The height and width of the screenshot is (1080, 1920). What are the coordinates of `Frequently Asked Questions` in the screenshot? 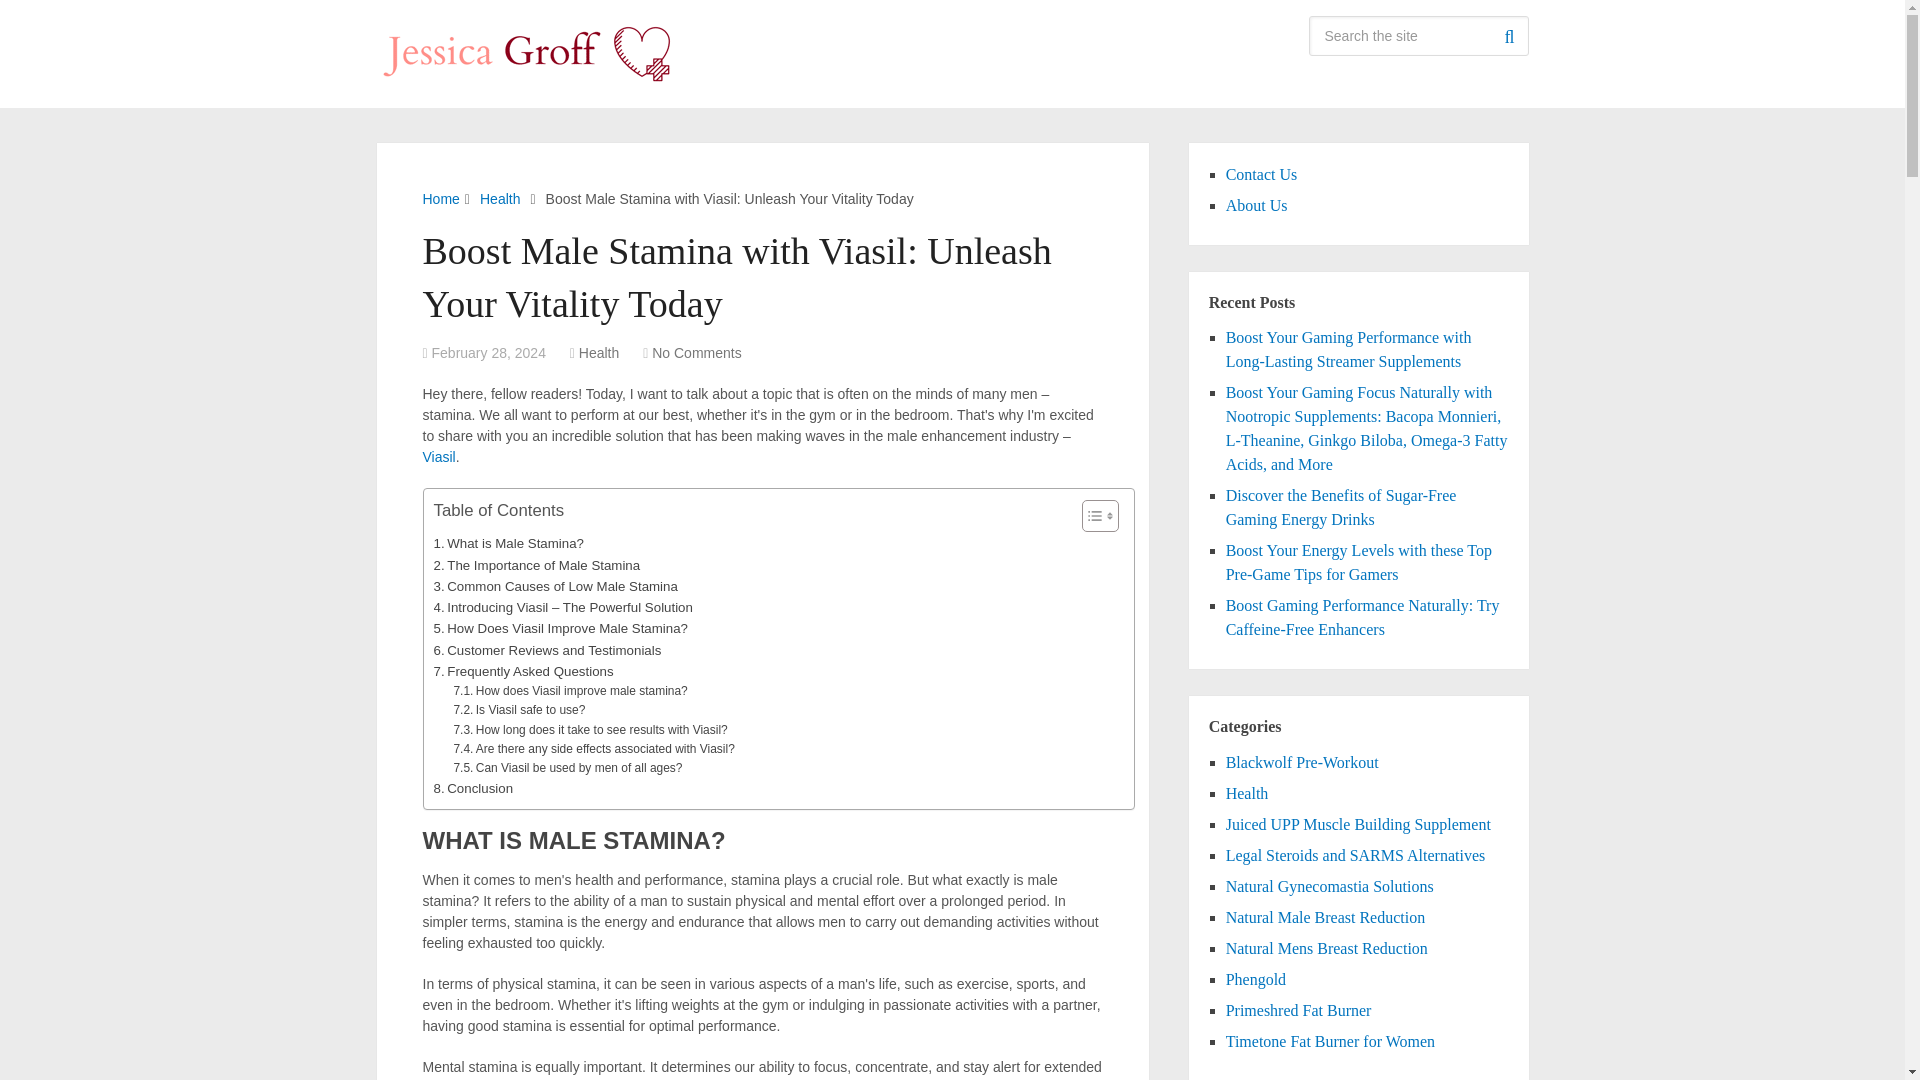 It's located at (524, 670).